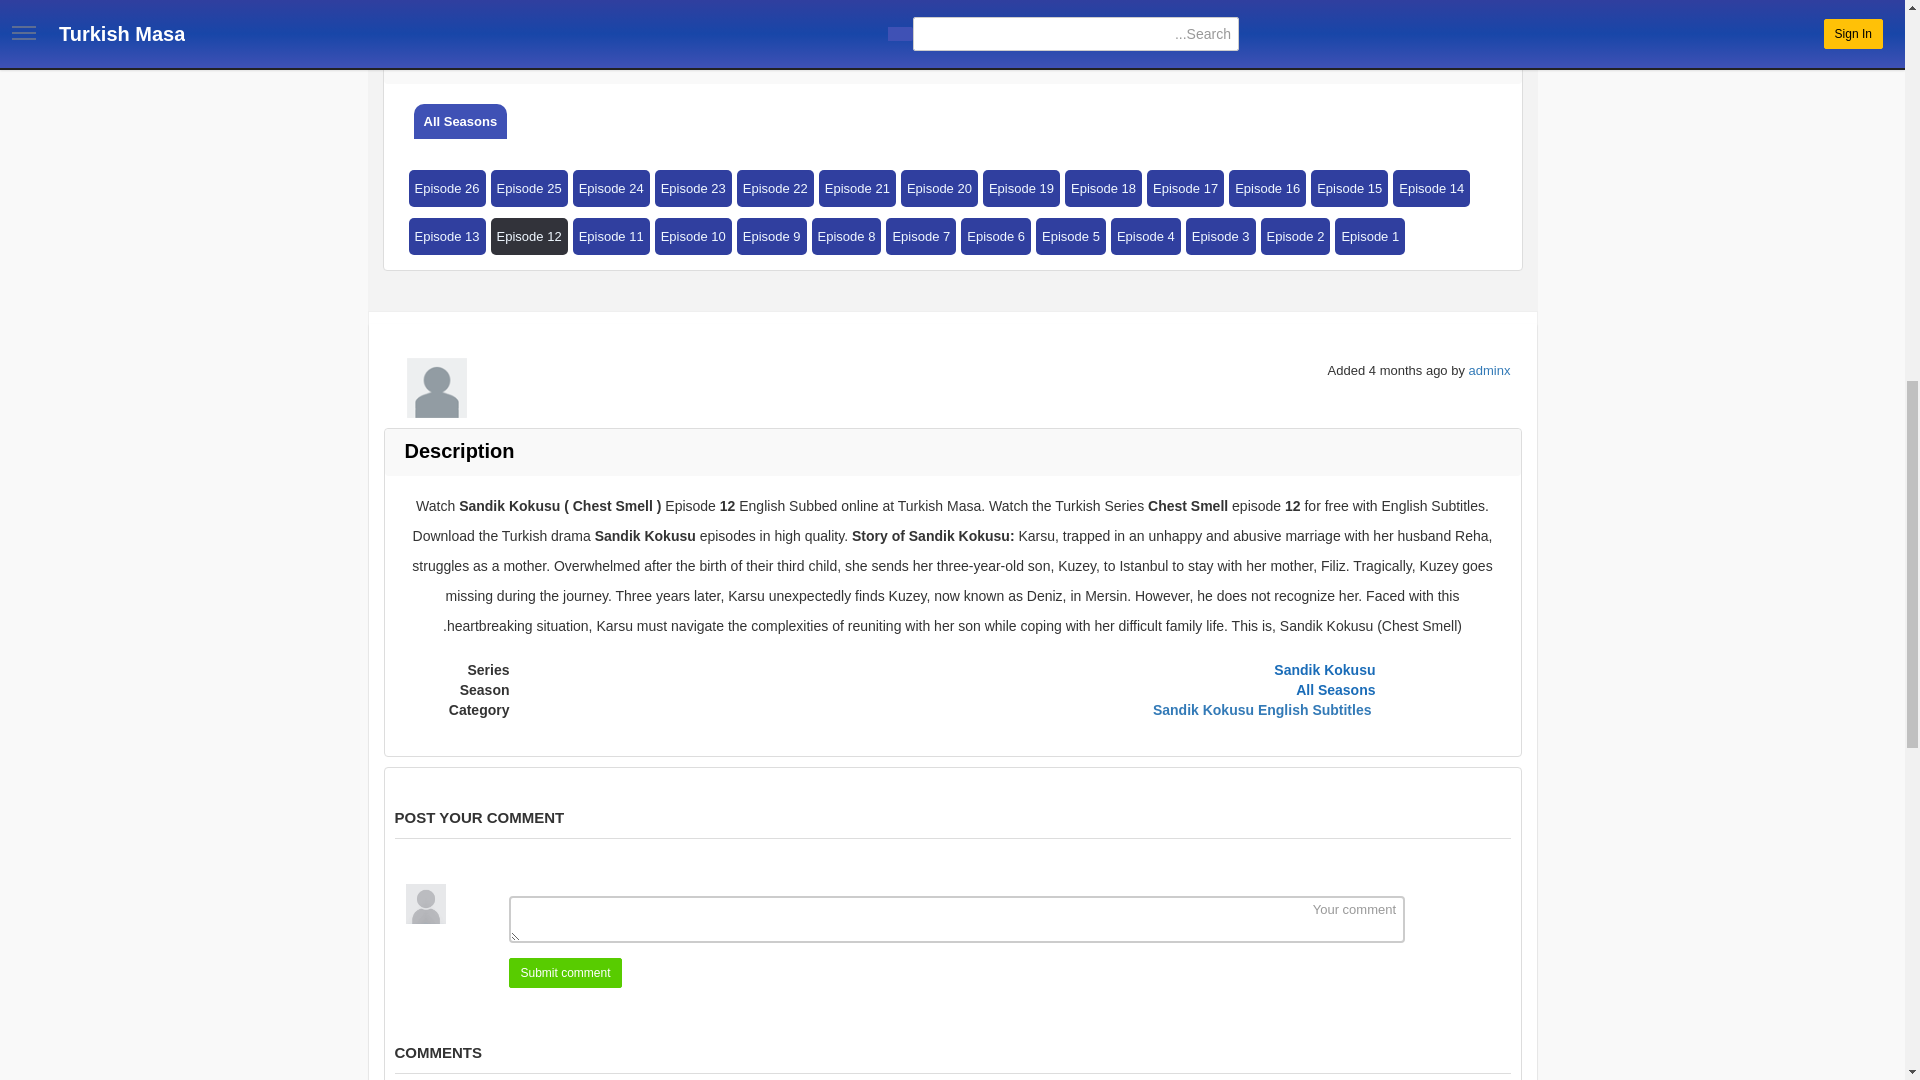 The image size is (1920, 1080). I want to click on Sandik Kokusu Episode 12 English Subtitles HD, so click(530, 236).